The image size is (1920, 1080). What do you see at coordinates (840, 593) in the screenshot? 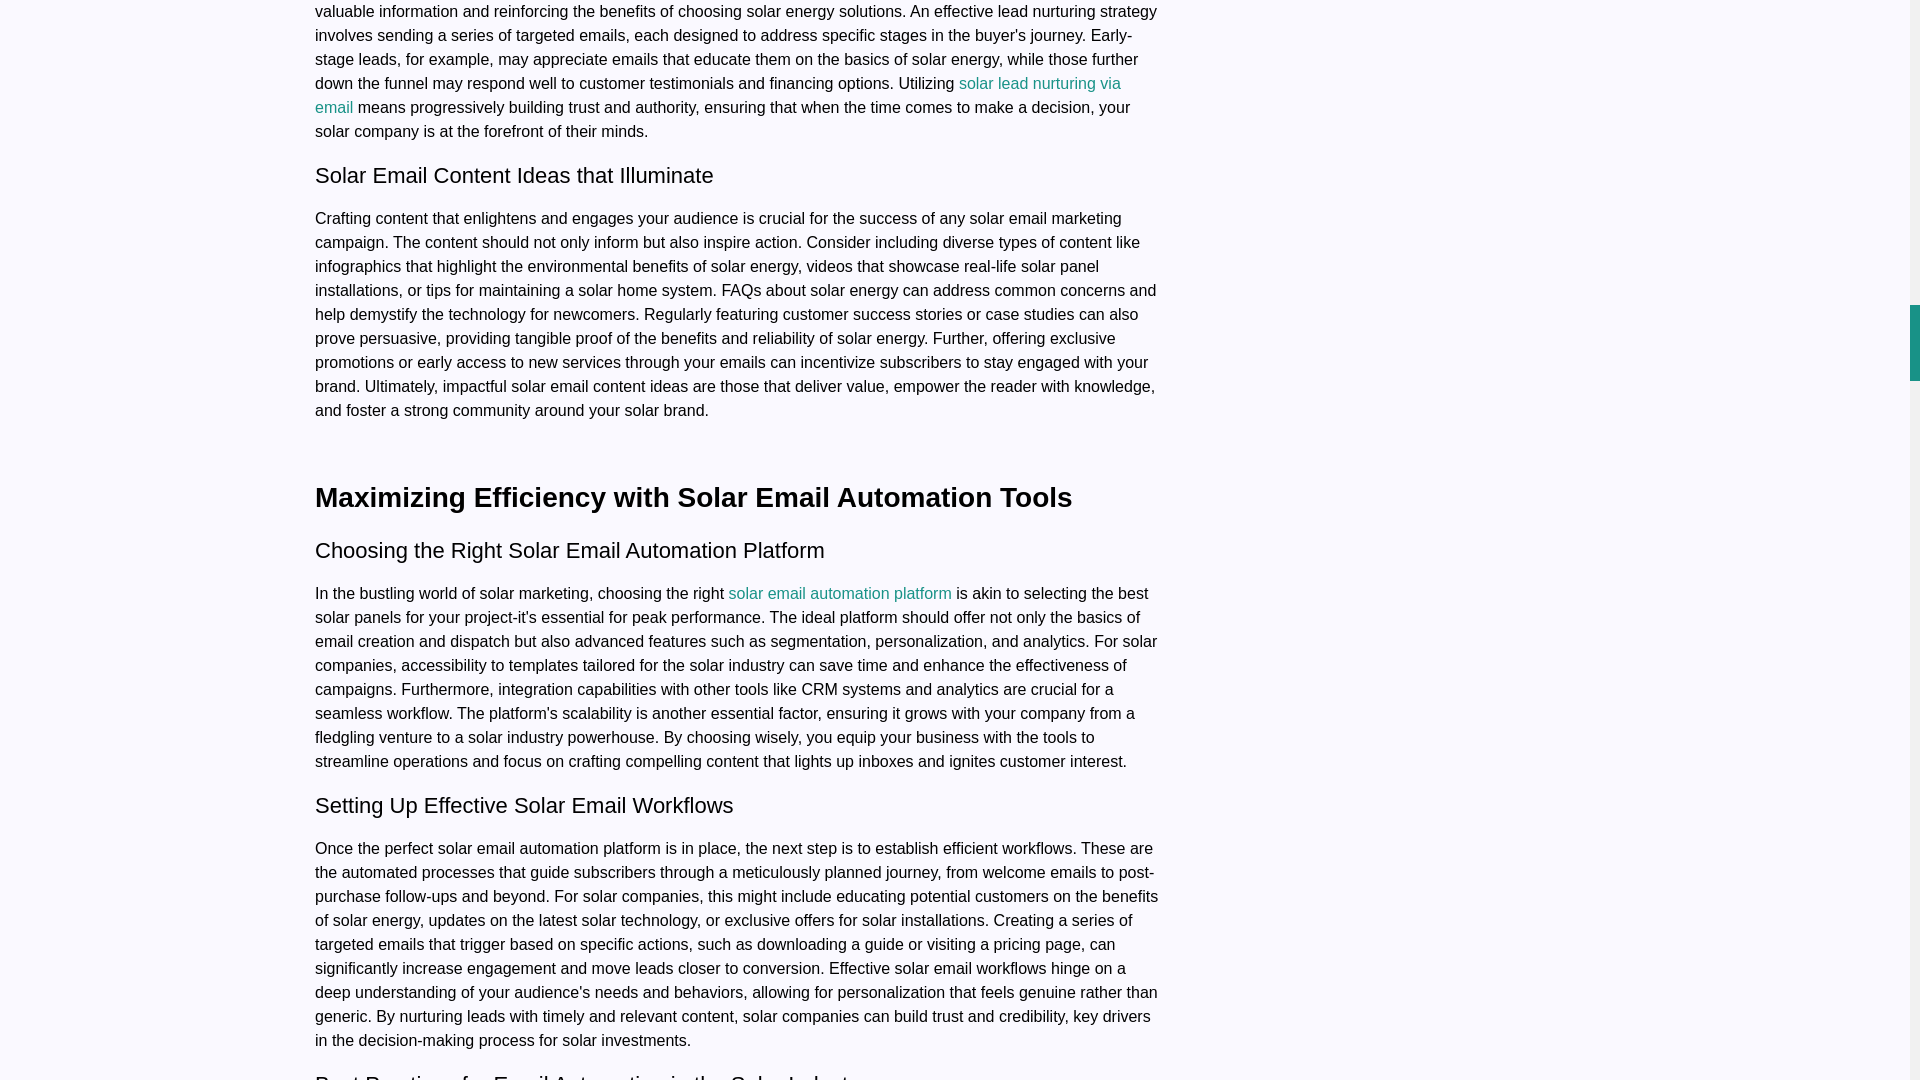
I see `solar email automation platform` at bounding box center [840, 593].